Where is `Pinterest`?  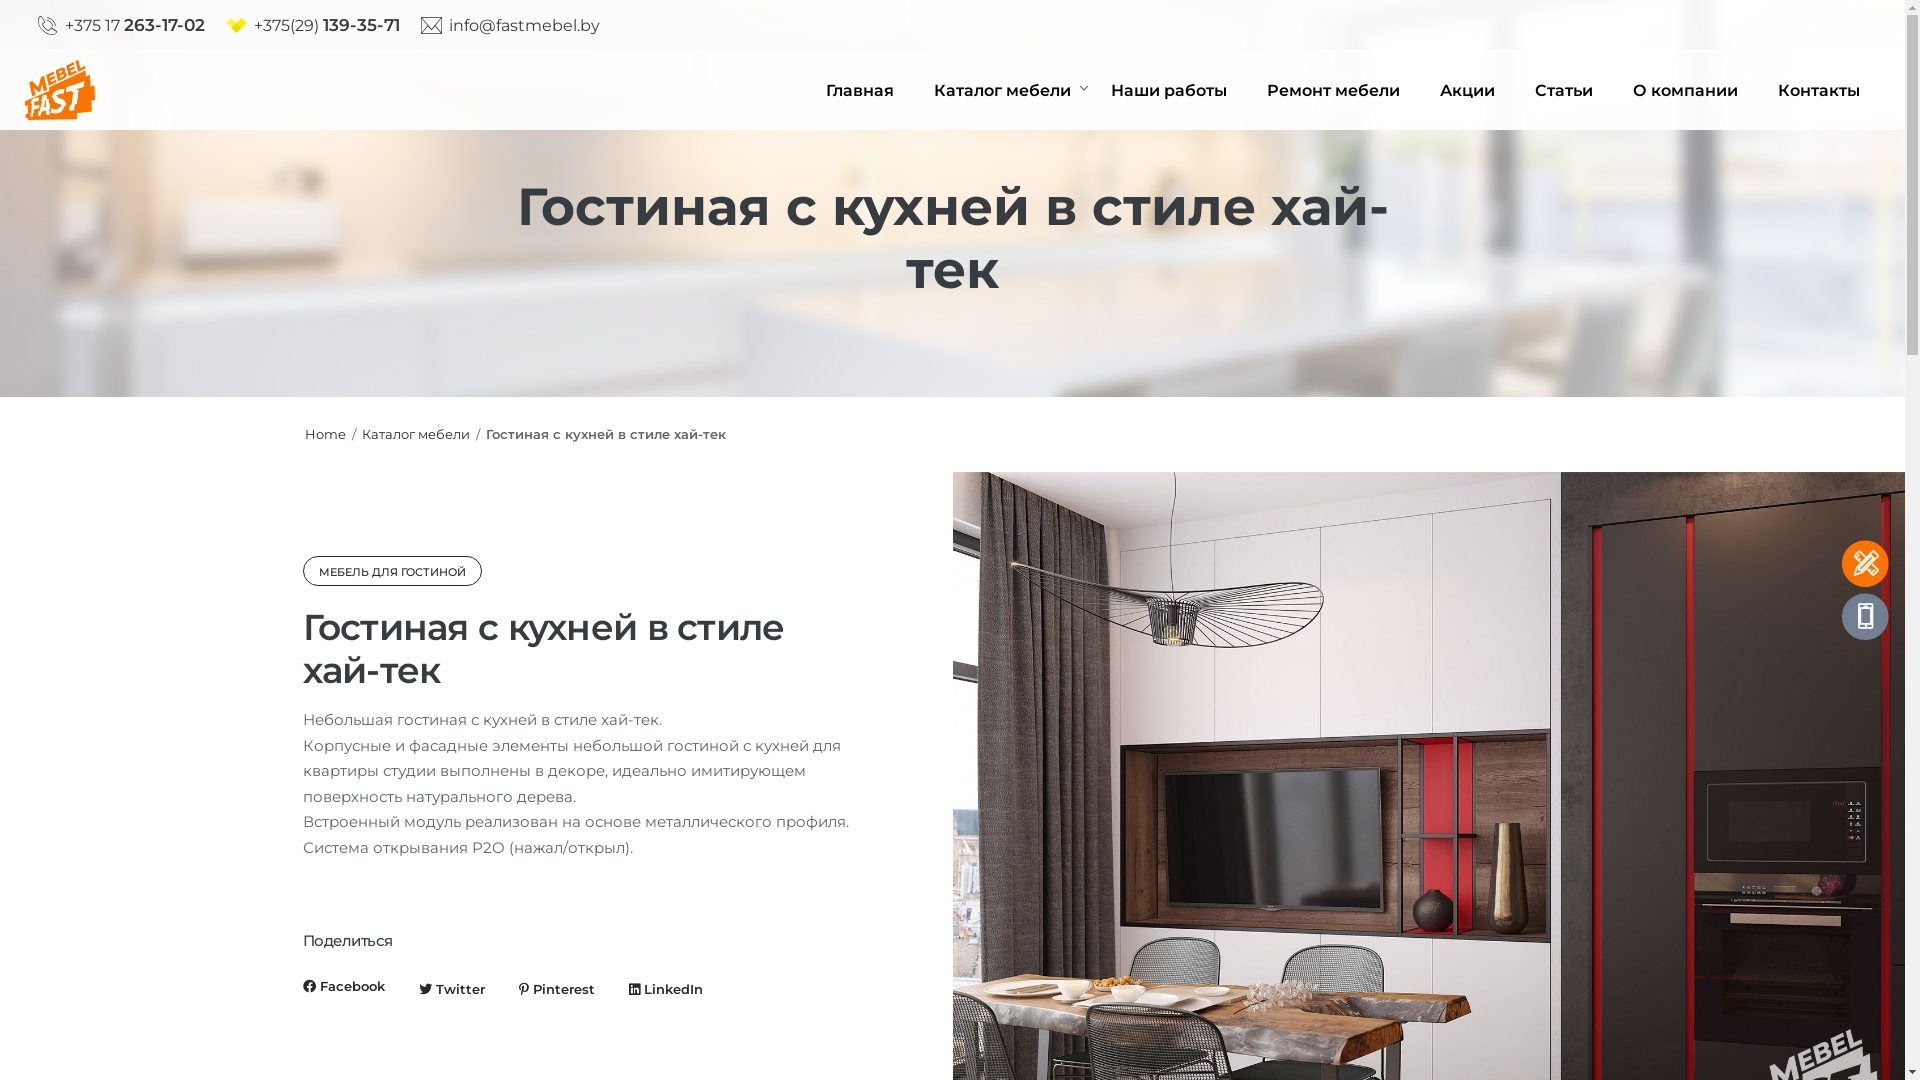 Pinterest is located at coordinates (556, 990).